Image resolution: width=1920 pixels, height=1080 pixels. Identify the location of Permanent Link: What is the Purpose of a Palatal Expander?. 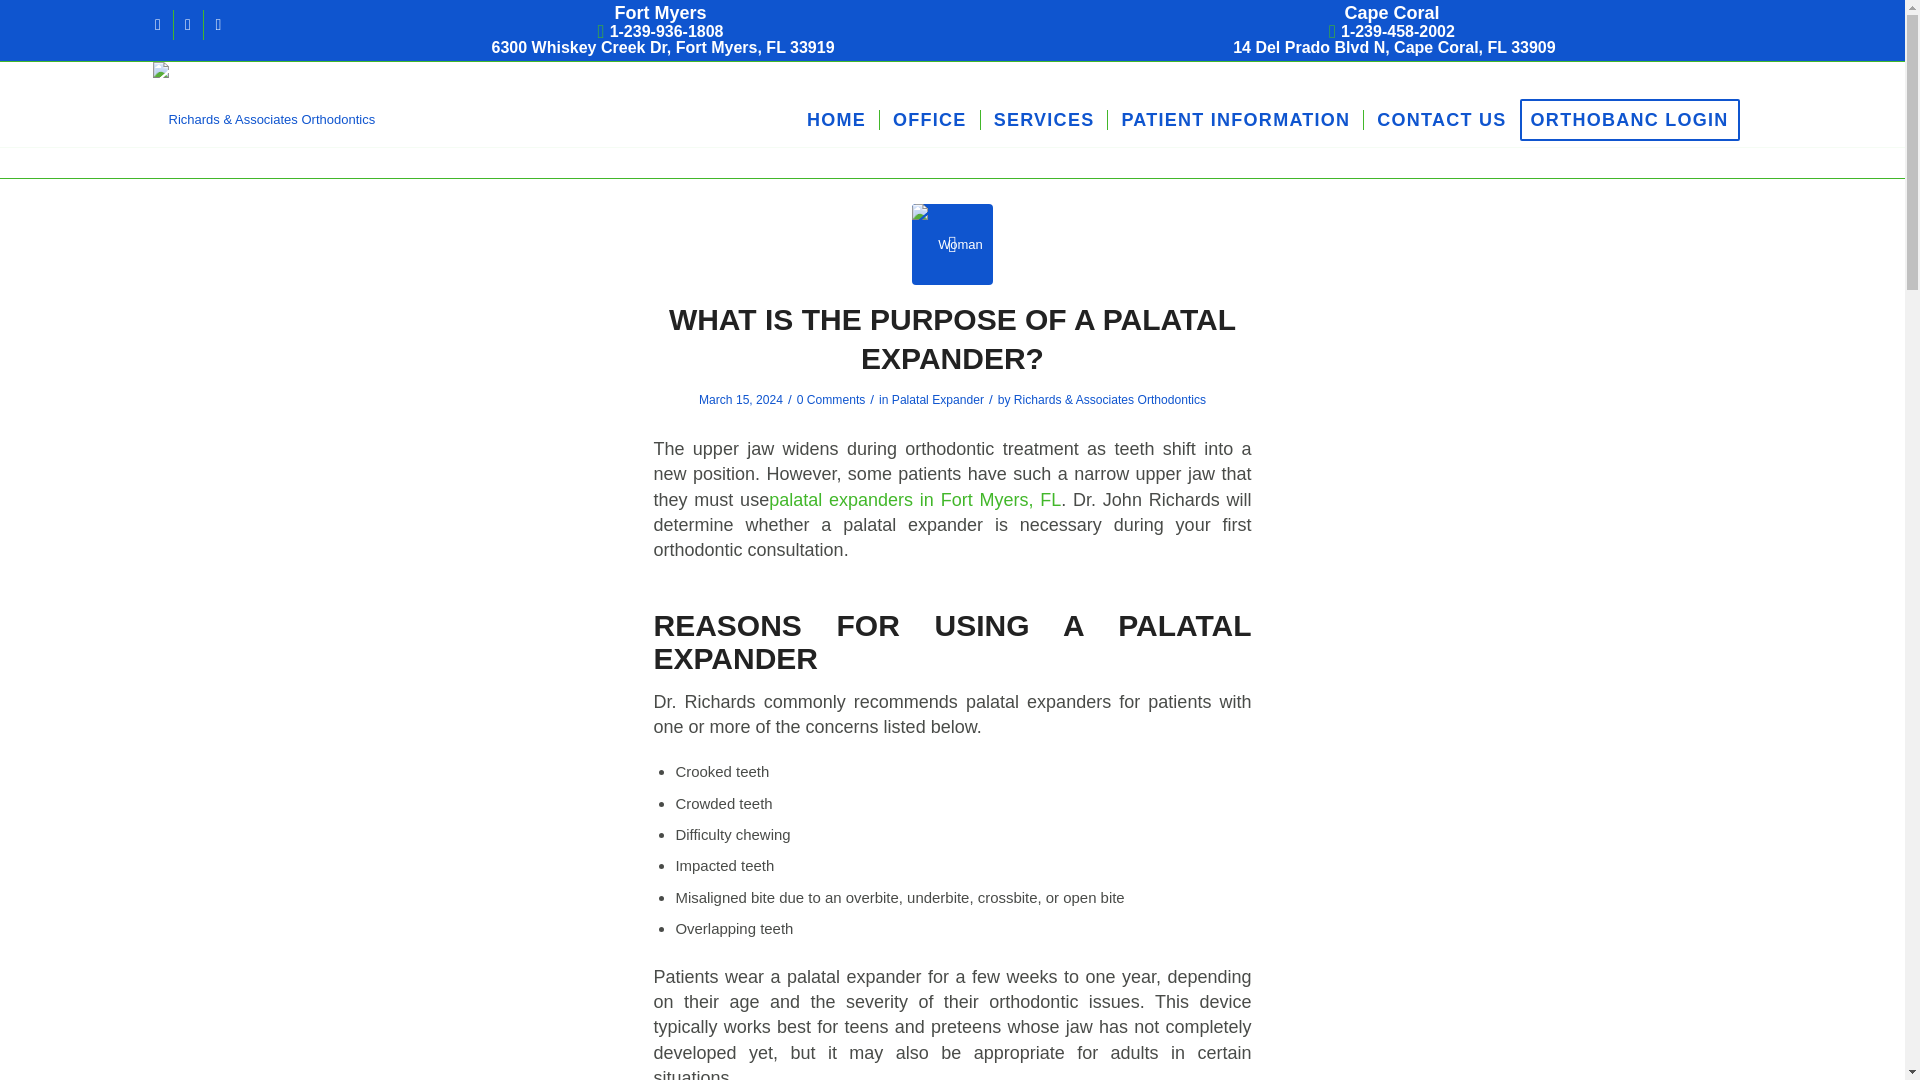
(952, 338).